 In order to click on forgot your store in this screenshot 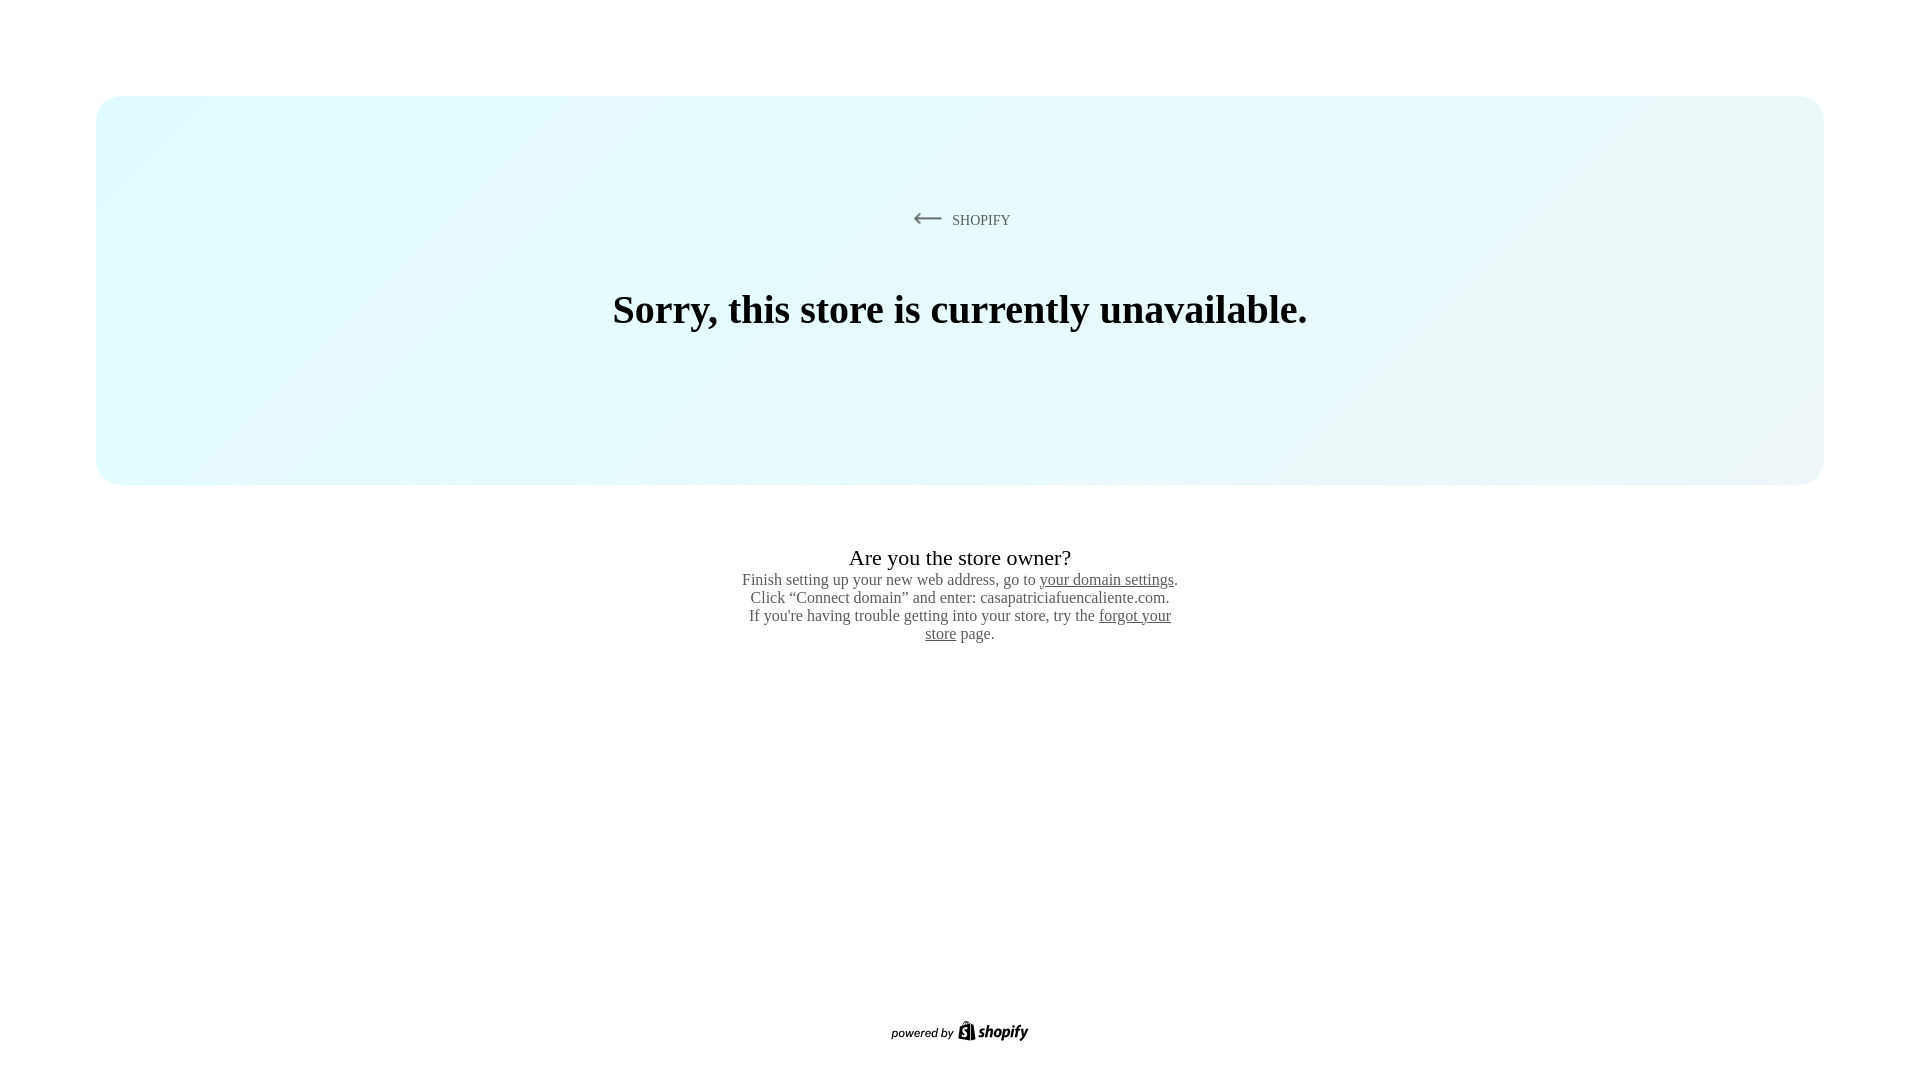, I will do `click(1048, 624)`.